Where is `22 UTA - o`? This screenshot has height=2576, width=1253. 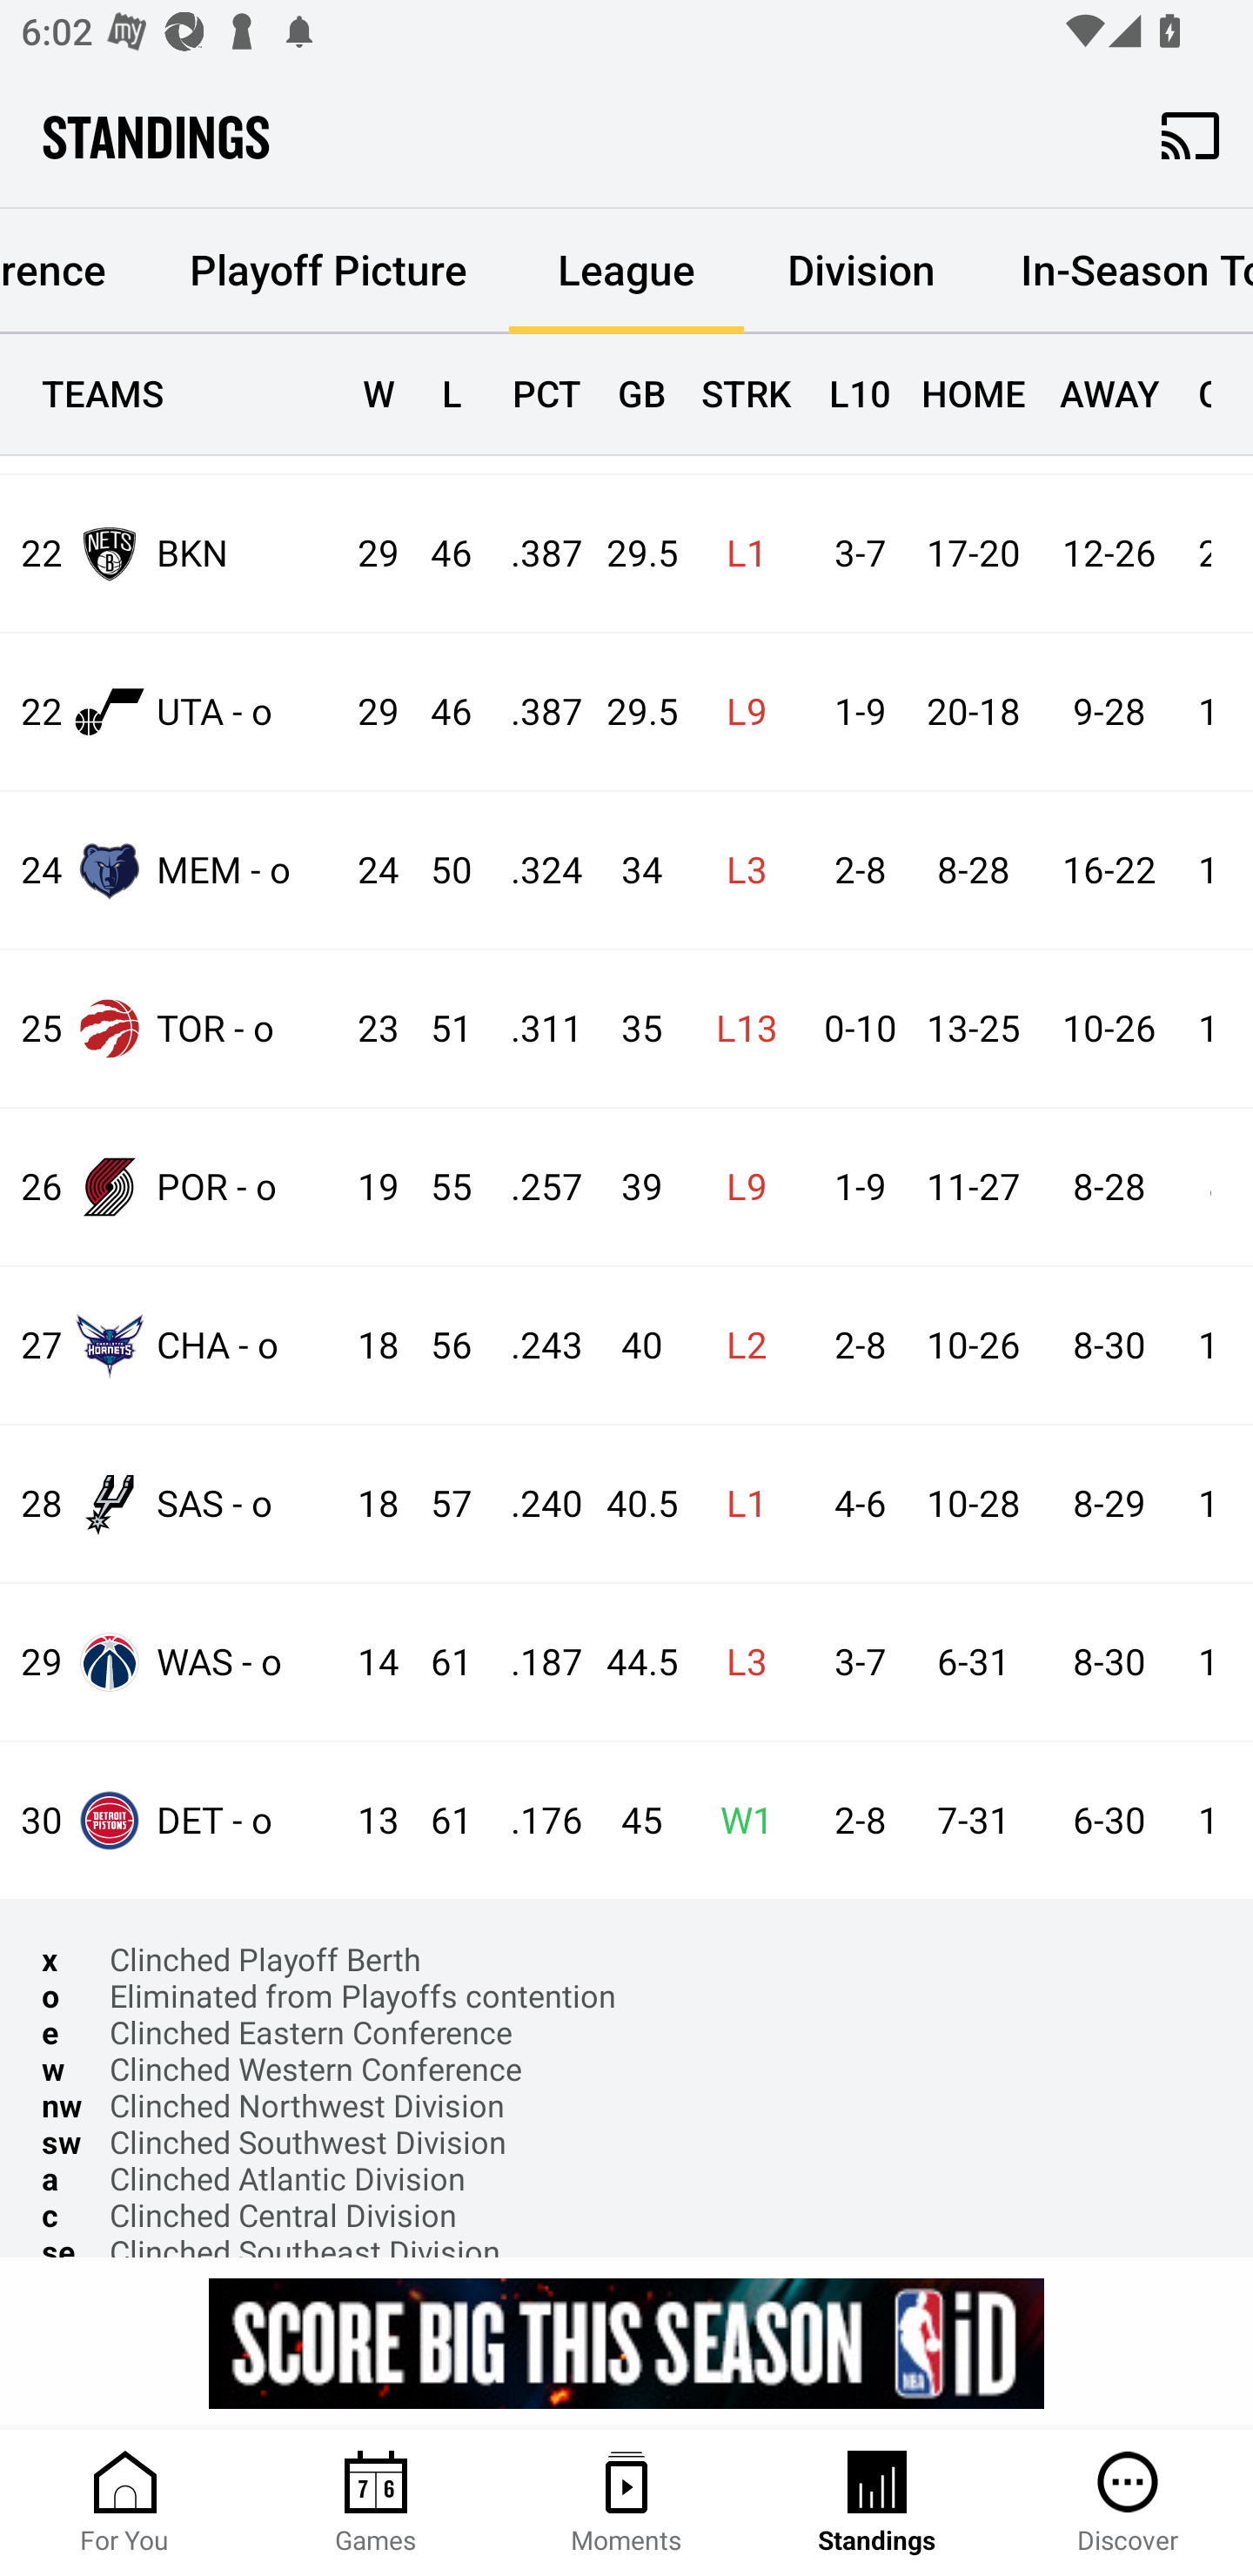 22 UTA - o is located at coordinates (171, 712).